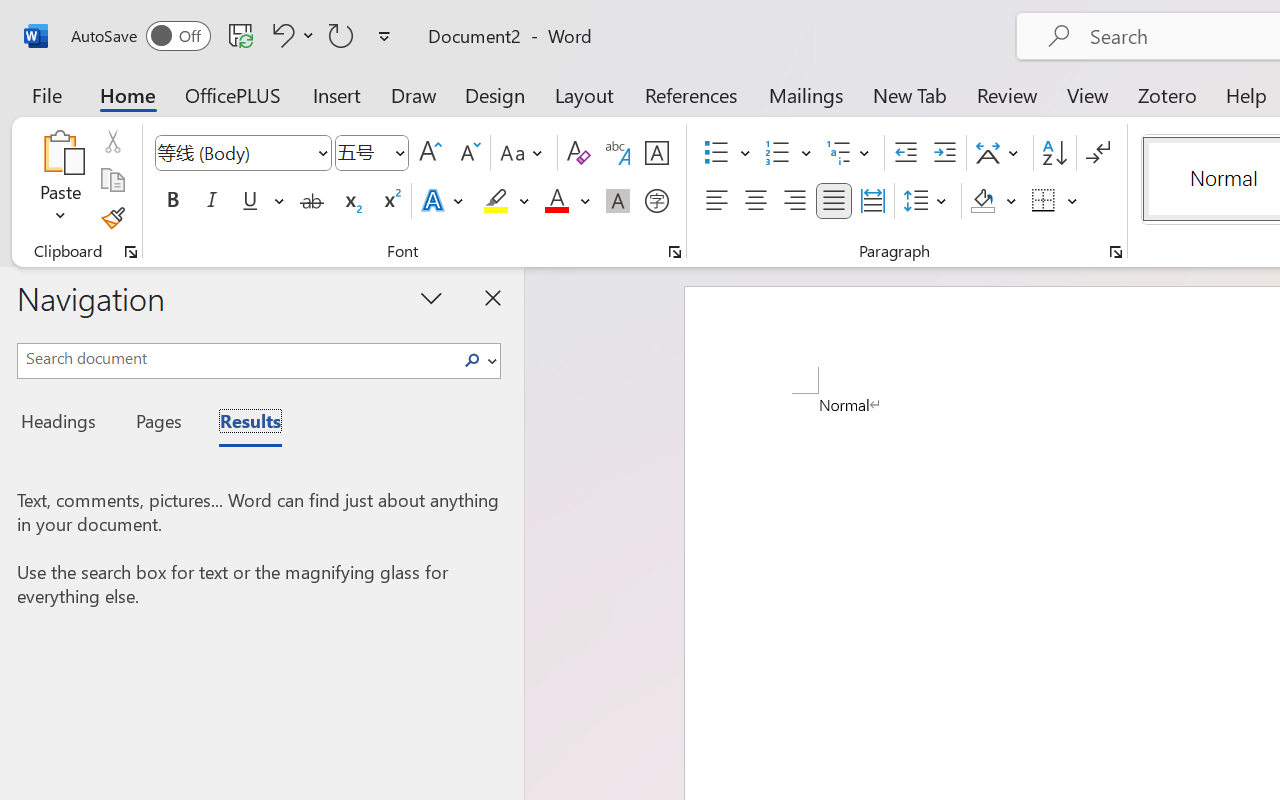 The width and height of the screenshot is (1280, 800). I want to click on Search document, so click(236, 358).